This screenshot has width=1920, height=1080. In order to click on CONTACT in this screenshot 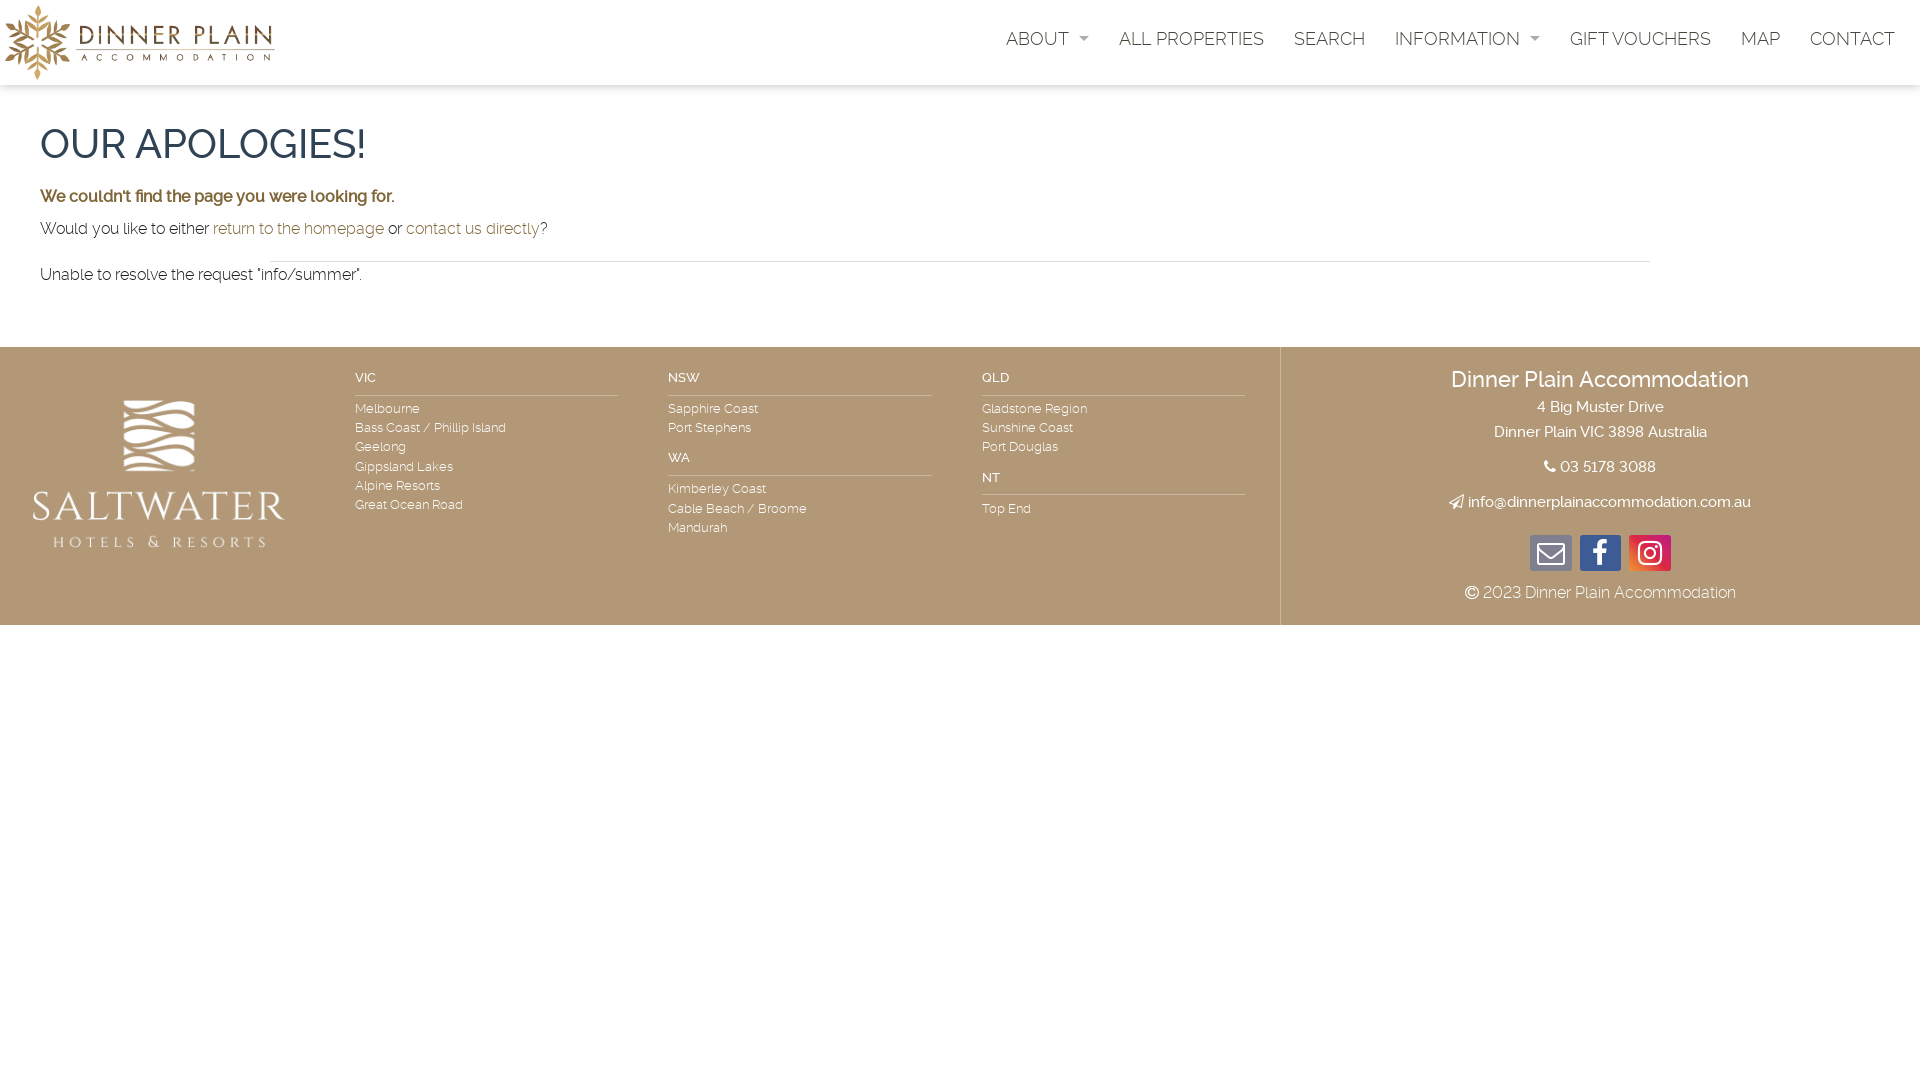, I will do `click(1852, 38)`.